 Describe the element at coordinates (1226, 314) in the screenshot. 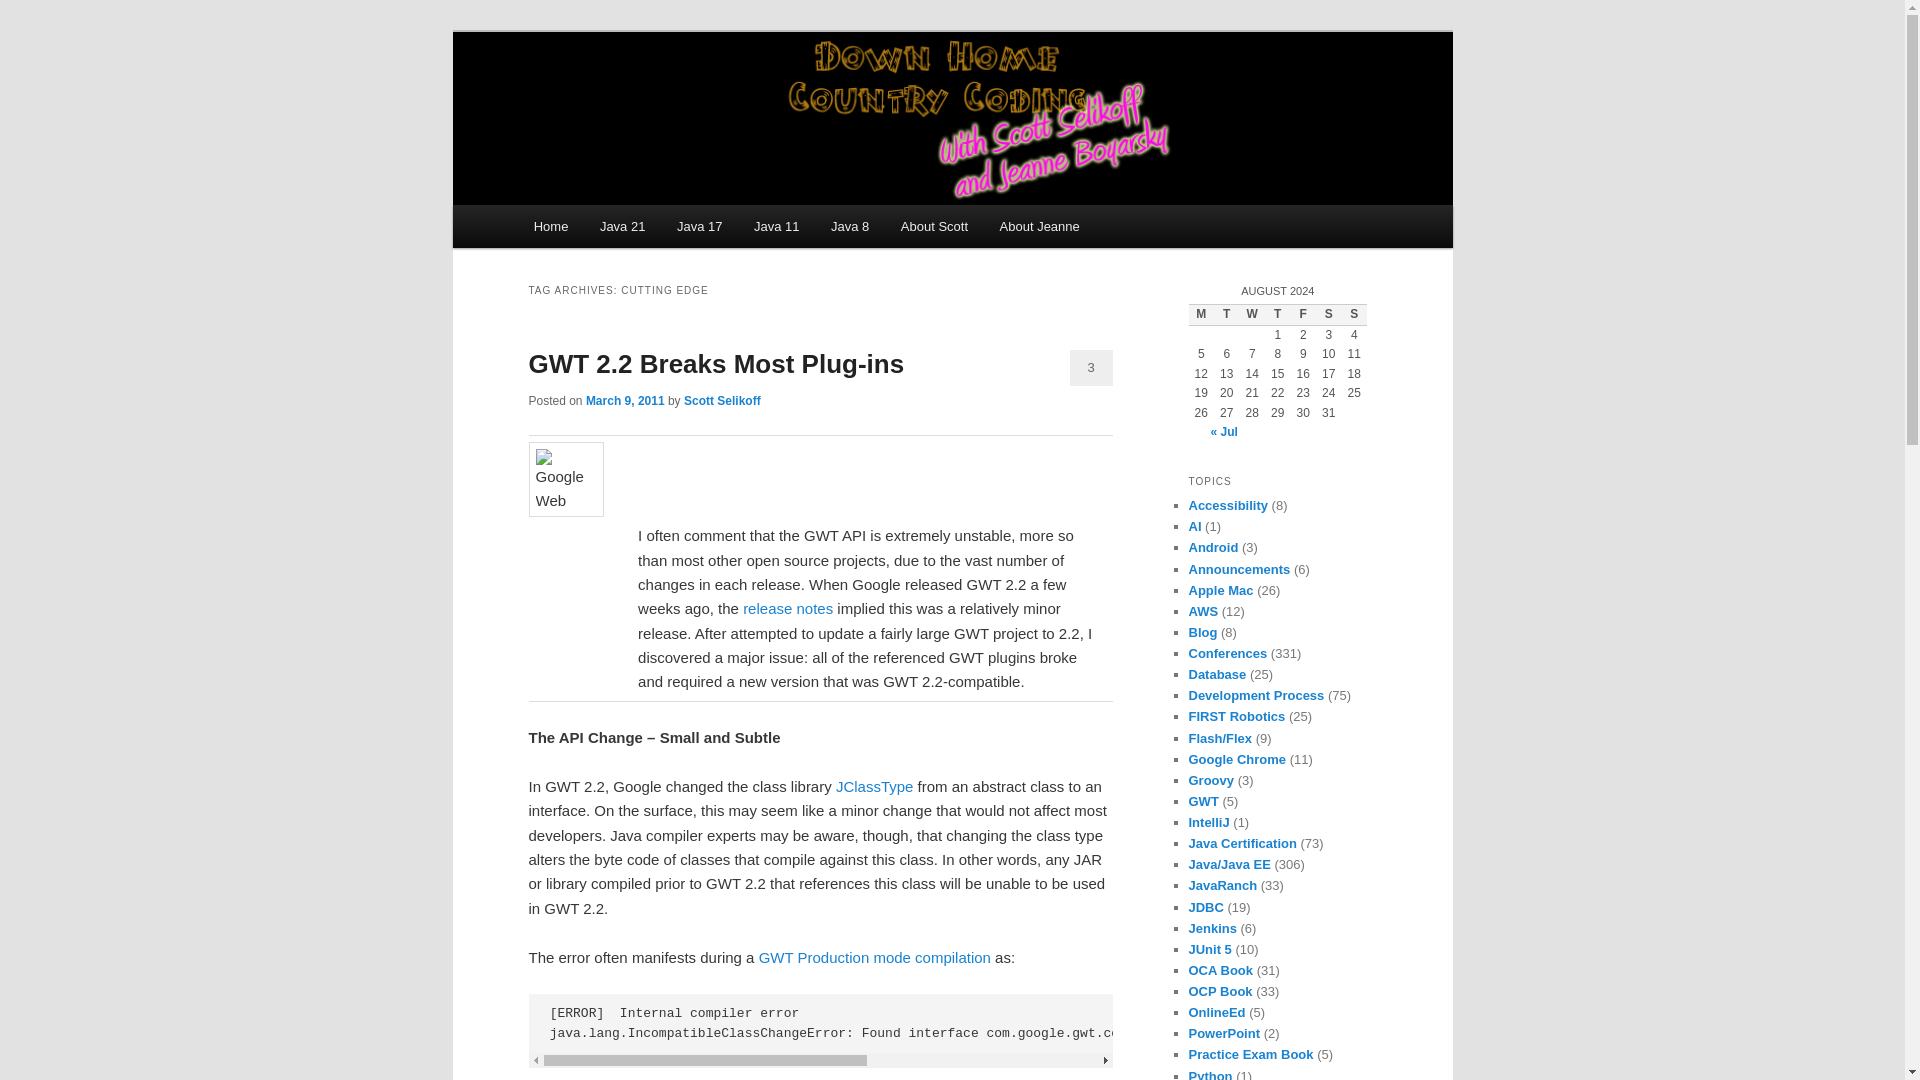

I see `Tuesday` at that location.